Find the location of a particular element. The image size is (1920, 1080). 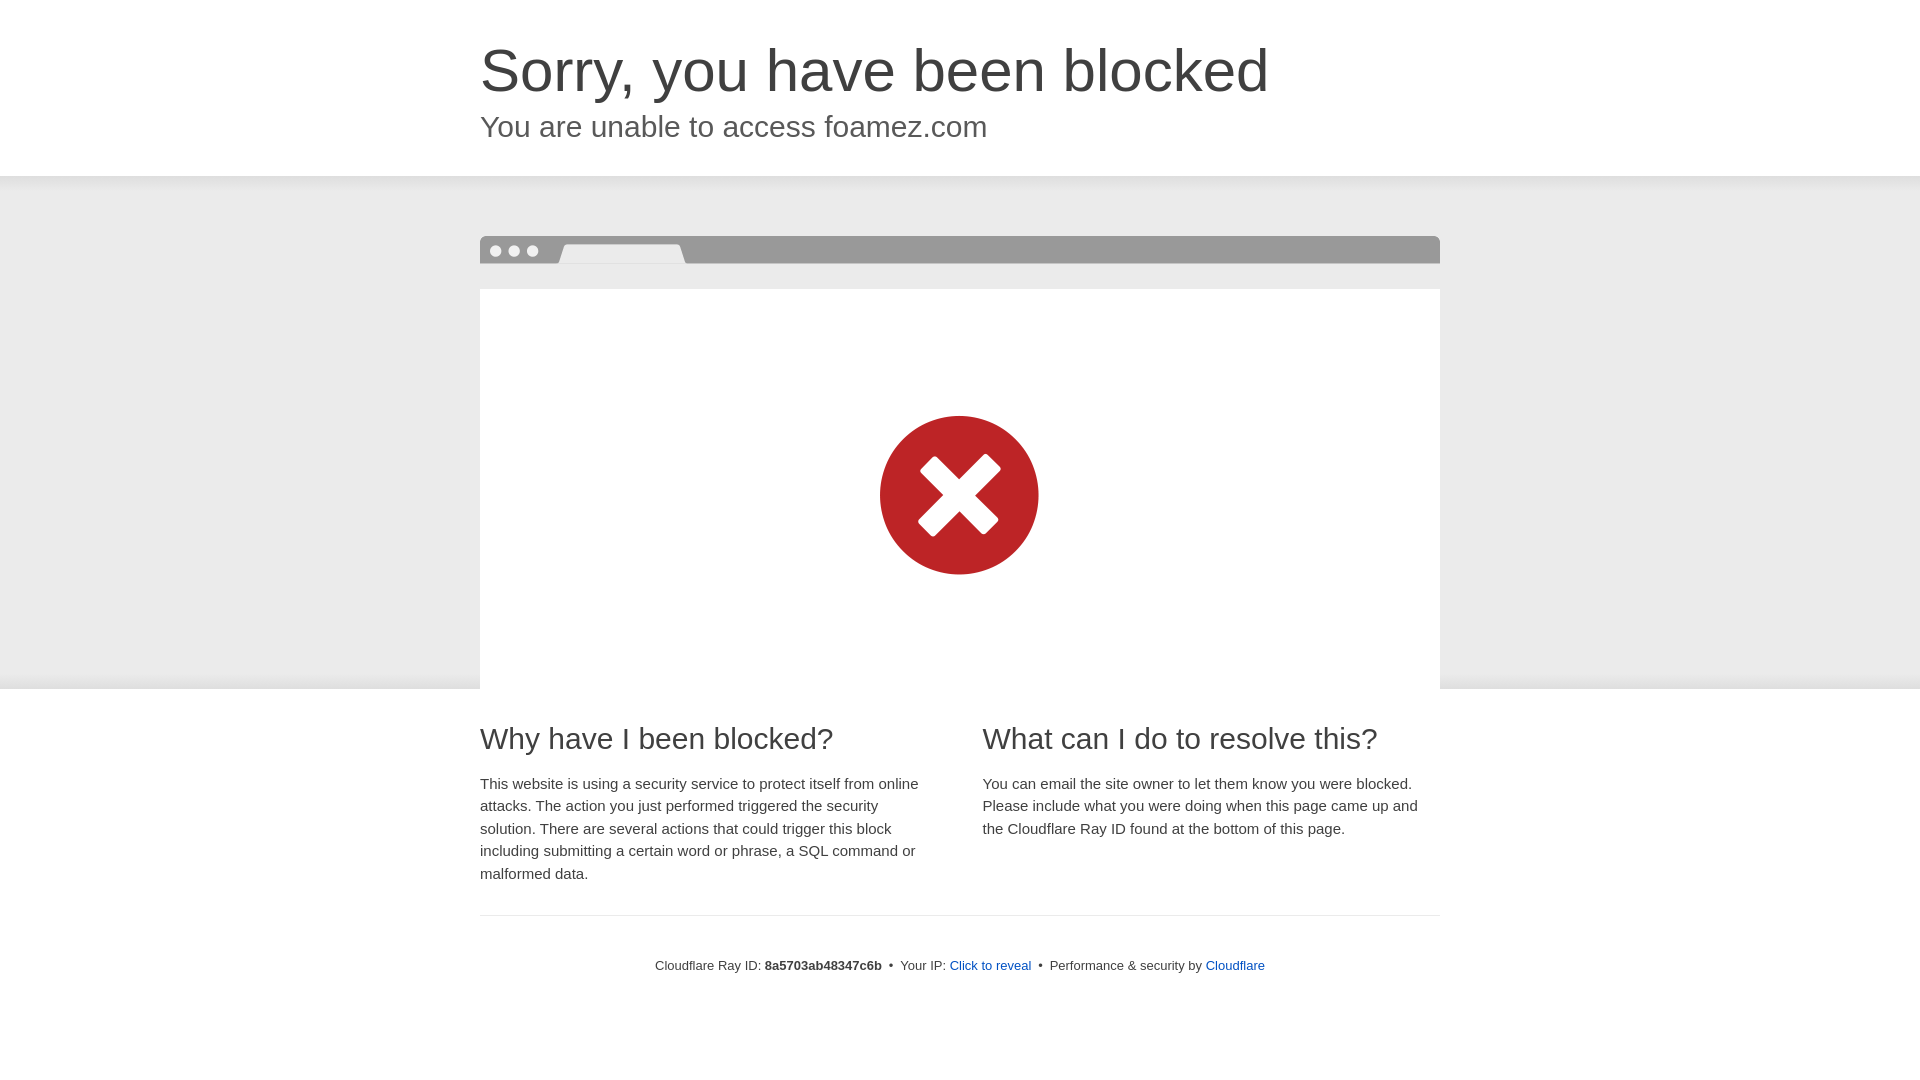

Cloudflare is located at coordinates (1235, 965).